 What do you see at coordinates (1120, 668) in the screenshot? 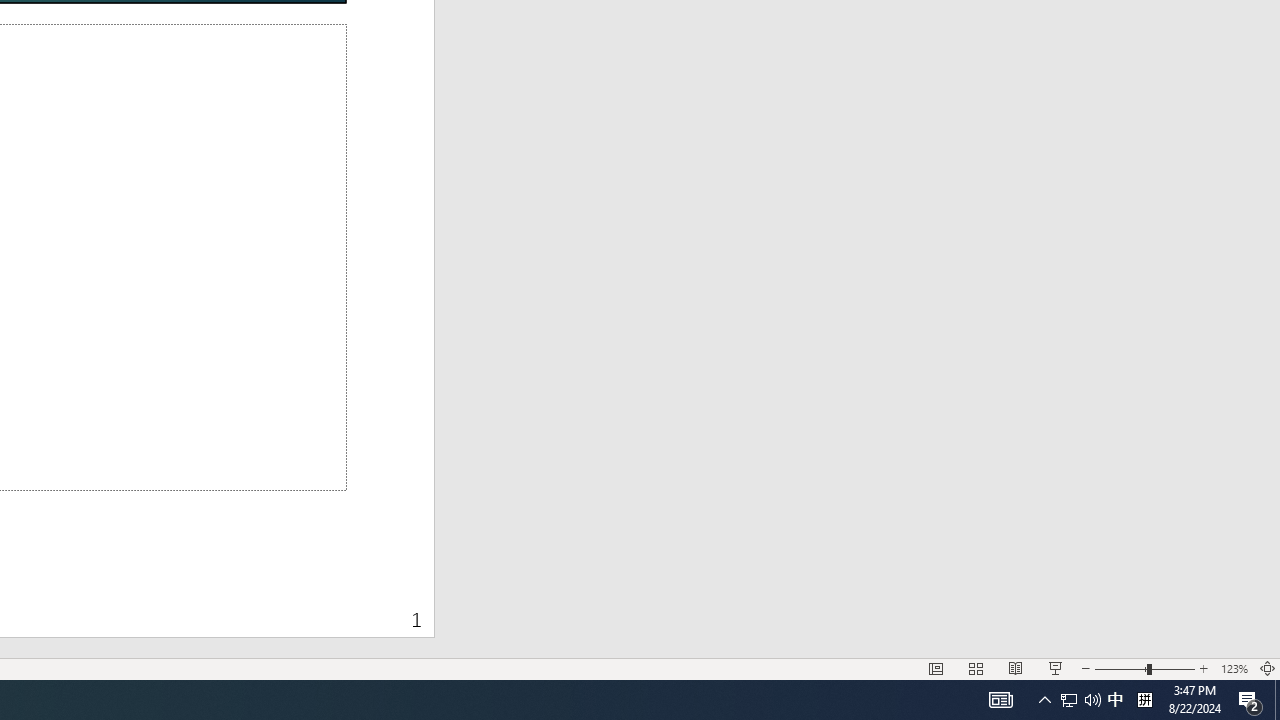
I see `Zoom Out` at bounding box center [1120, 668].